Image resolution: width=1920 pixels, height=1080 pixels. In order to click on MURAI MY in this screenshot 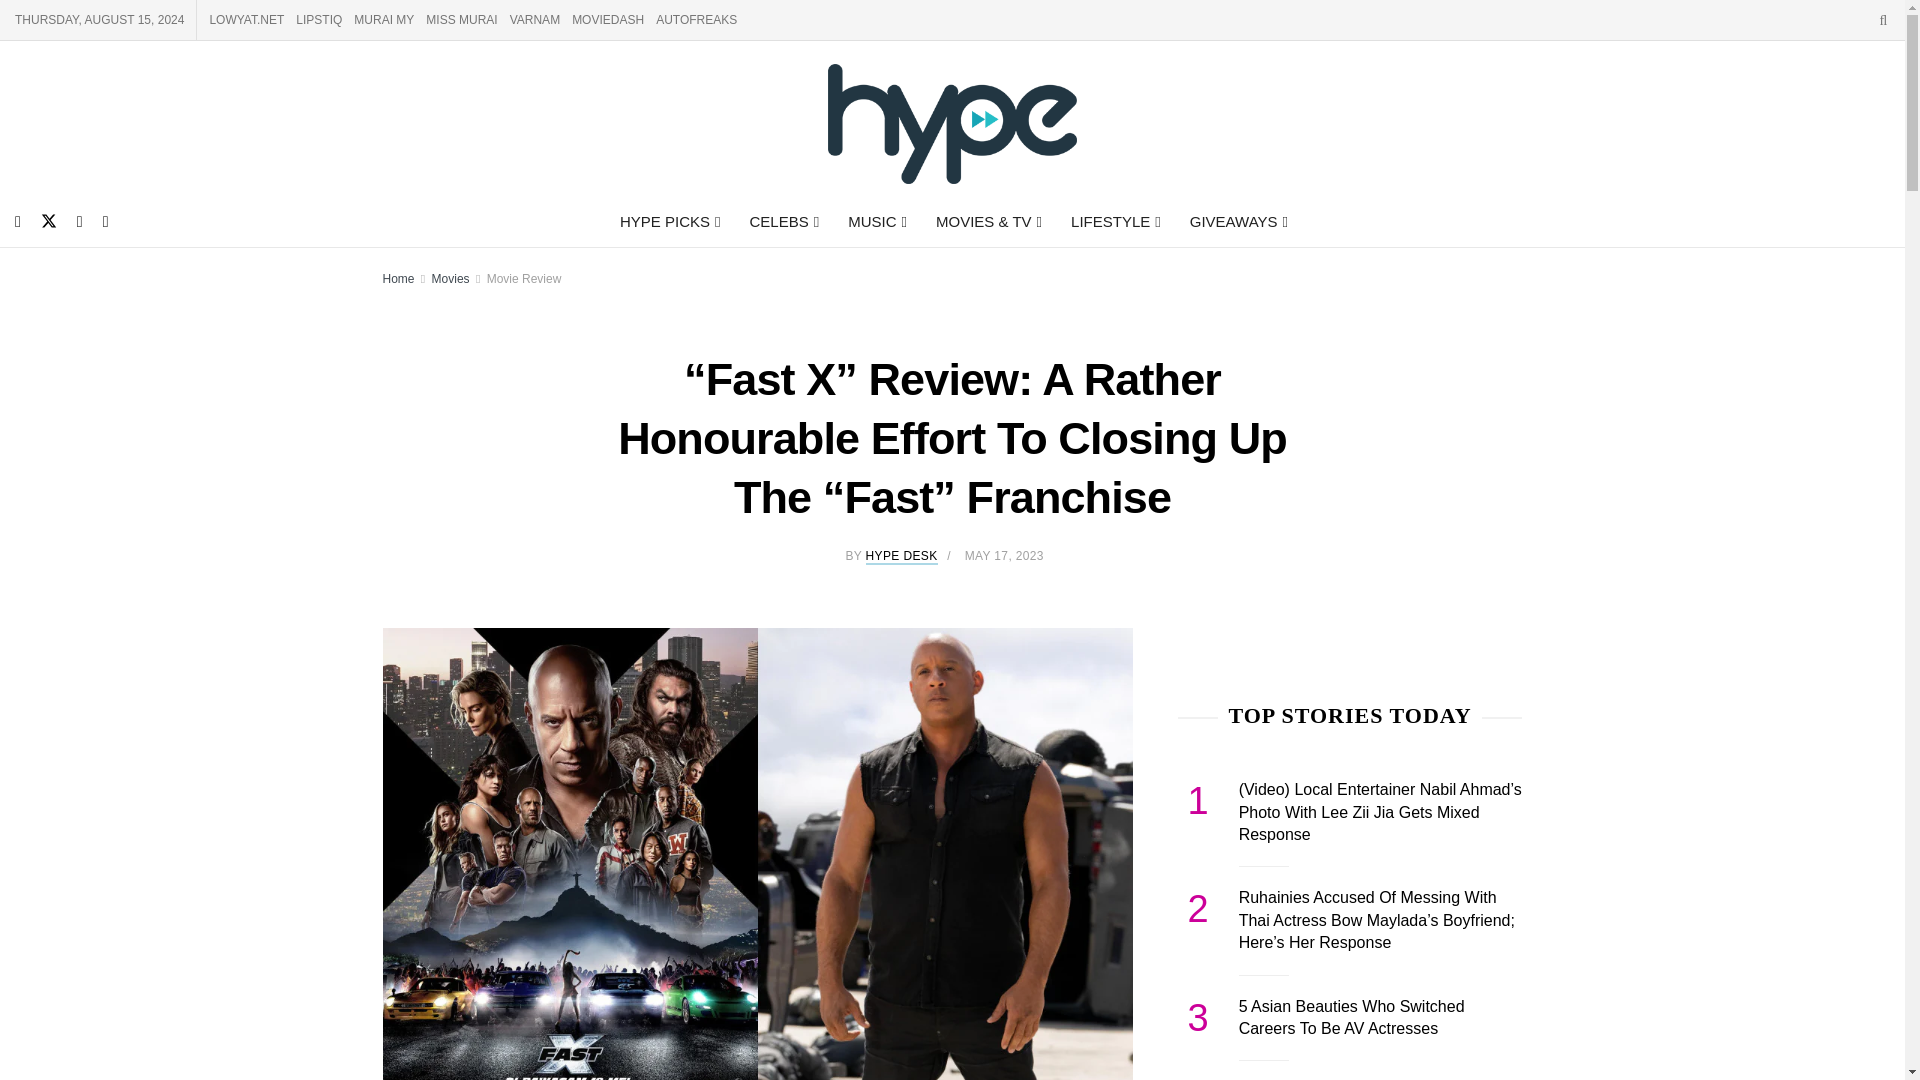, I will do `click(384, 20)`.